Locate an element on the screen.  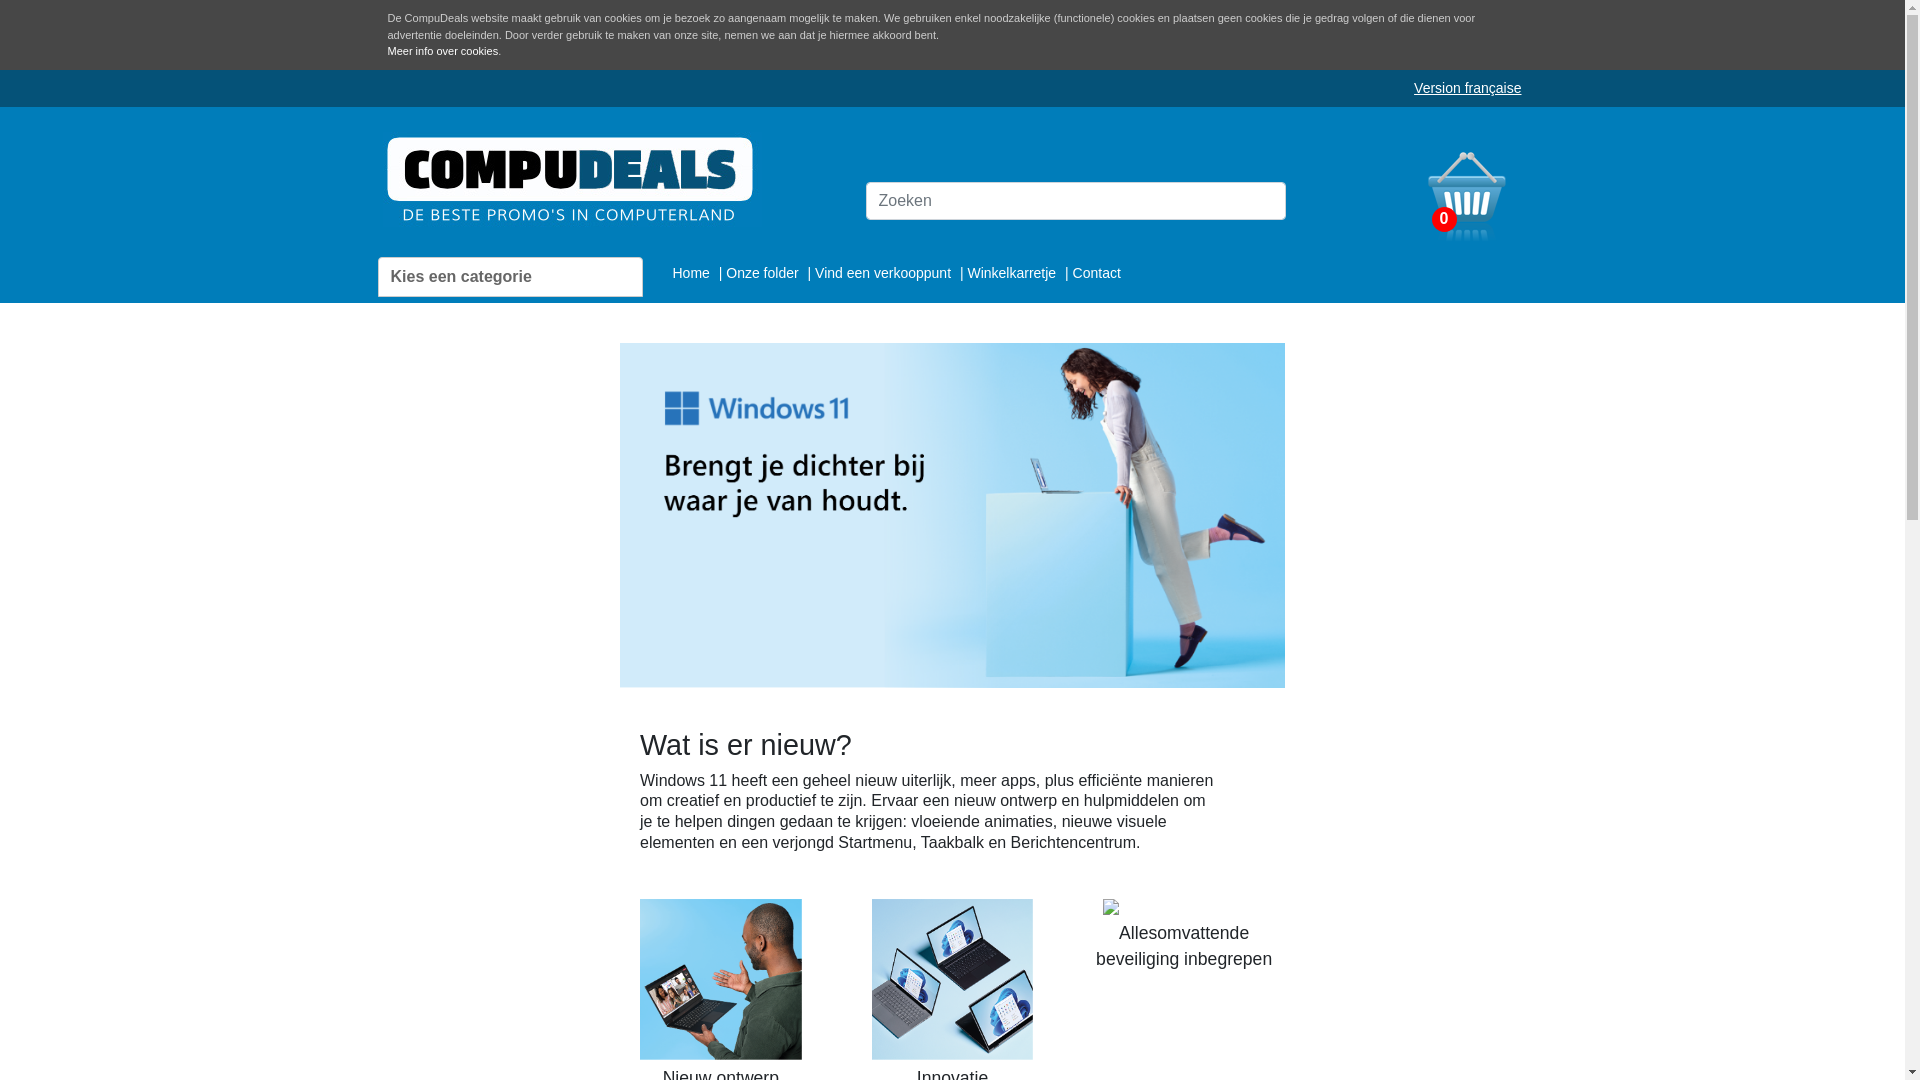
Meer info over cookies is located at coordinates (444, 52).